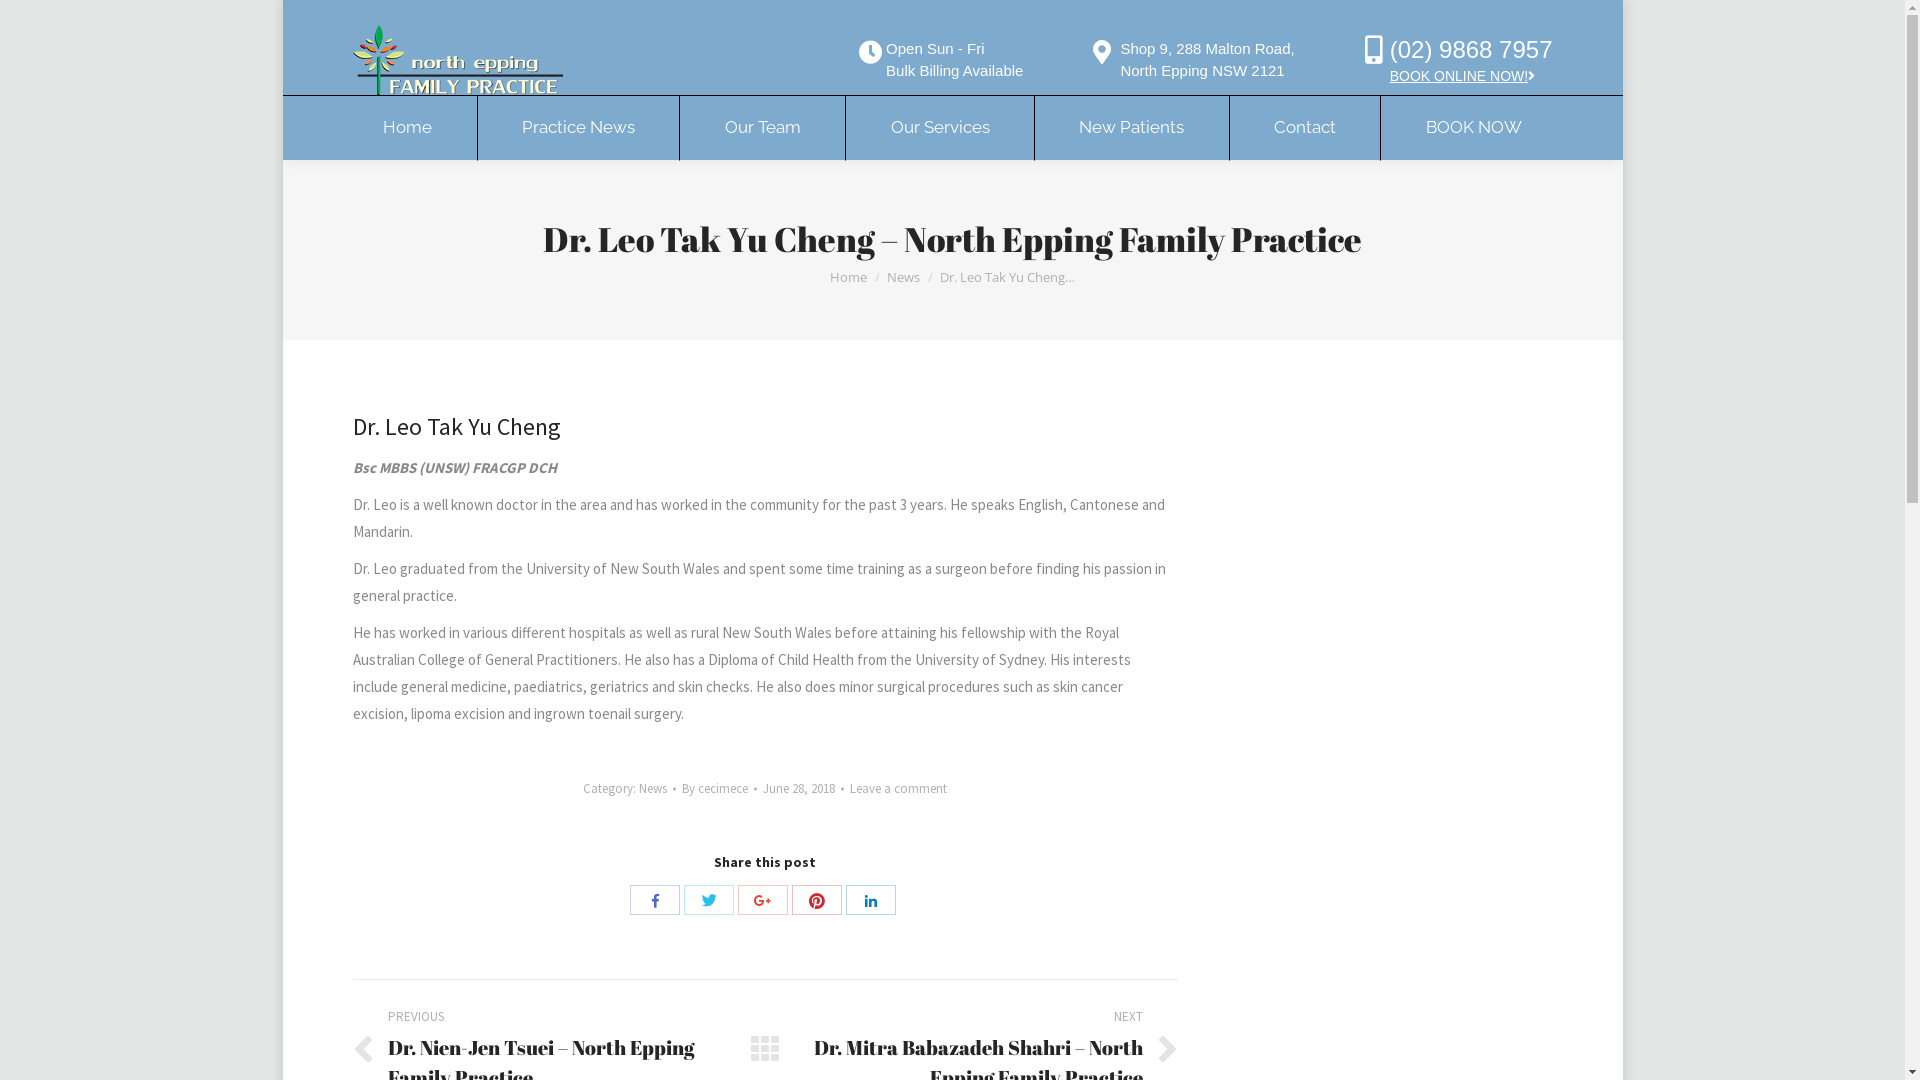 Image resolution: width=1920 pixels, height=1080 pixels. I want to click on Practice News, so click(578, 128).